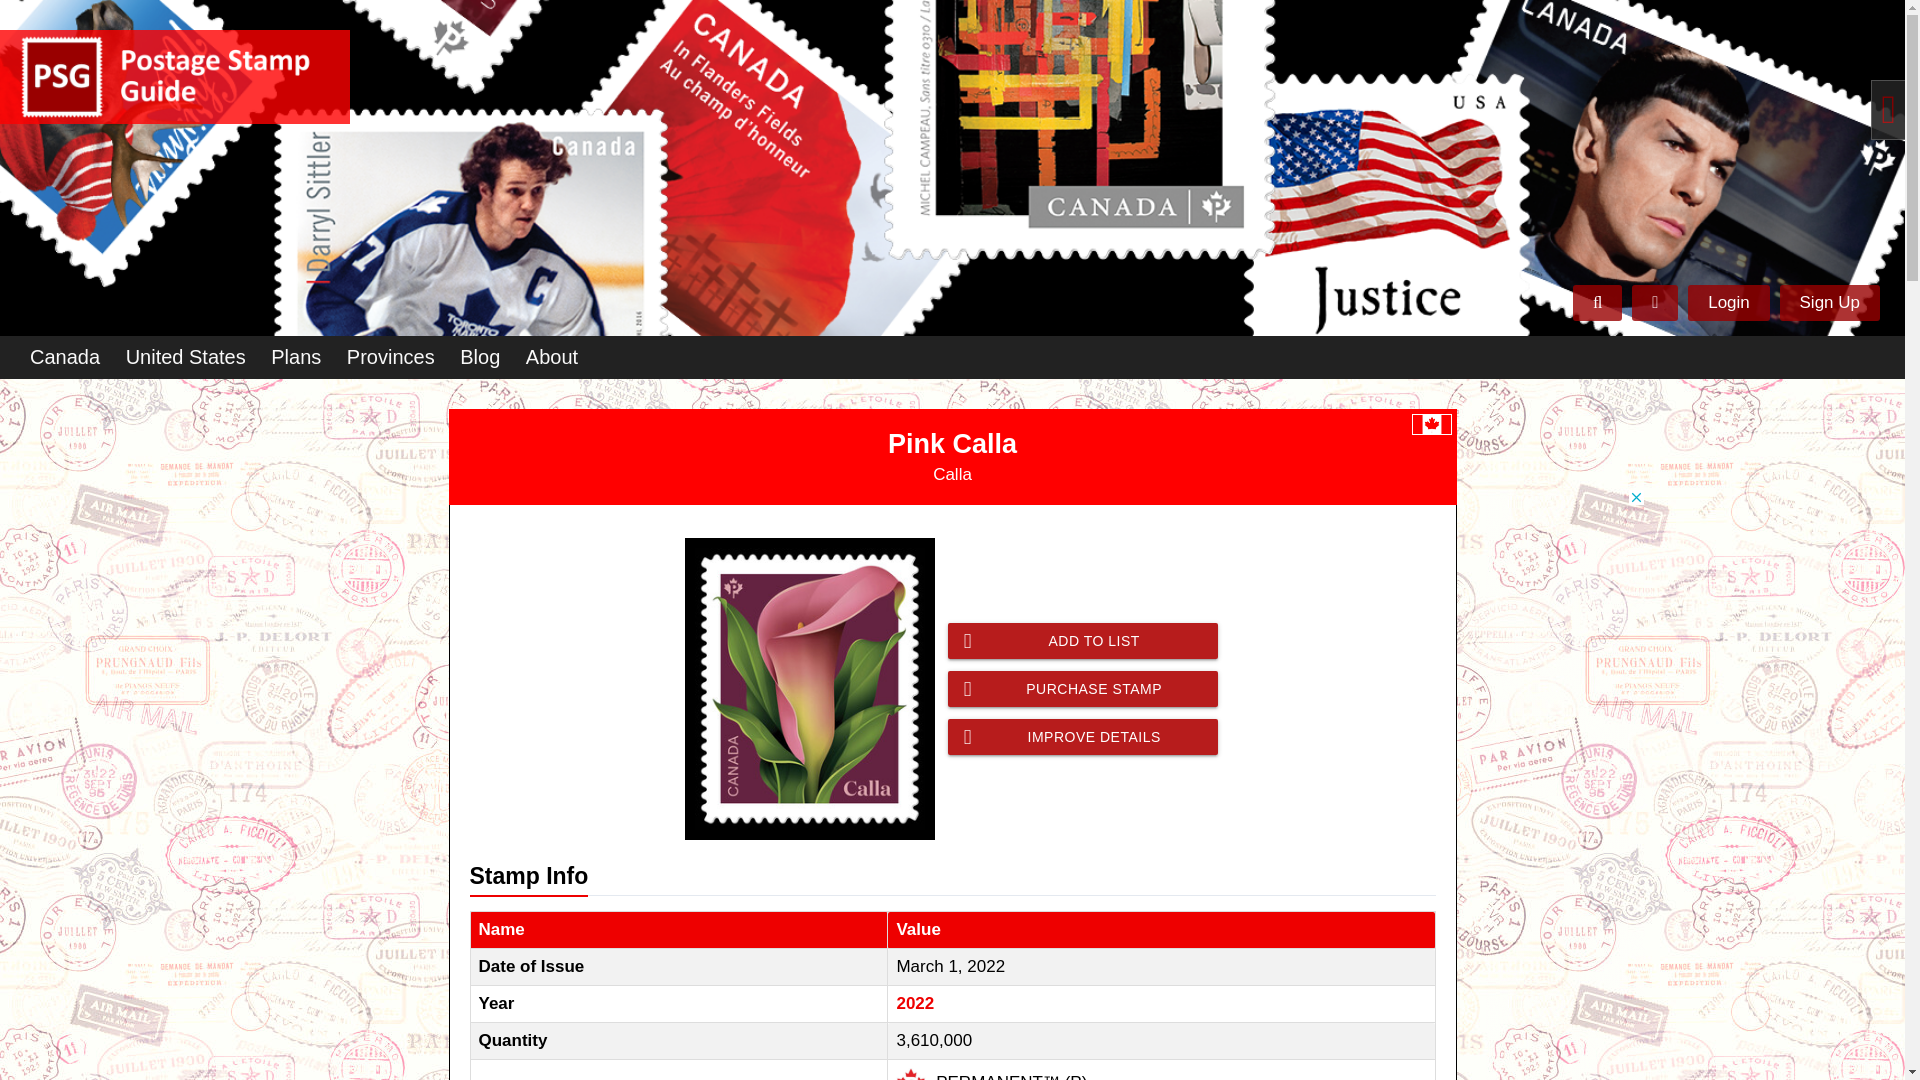 The height and width of the screenshot is (1080, 1920). Describe the element at coordinates (296, 357) in the screenshot. I see `Plans` at that location.